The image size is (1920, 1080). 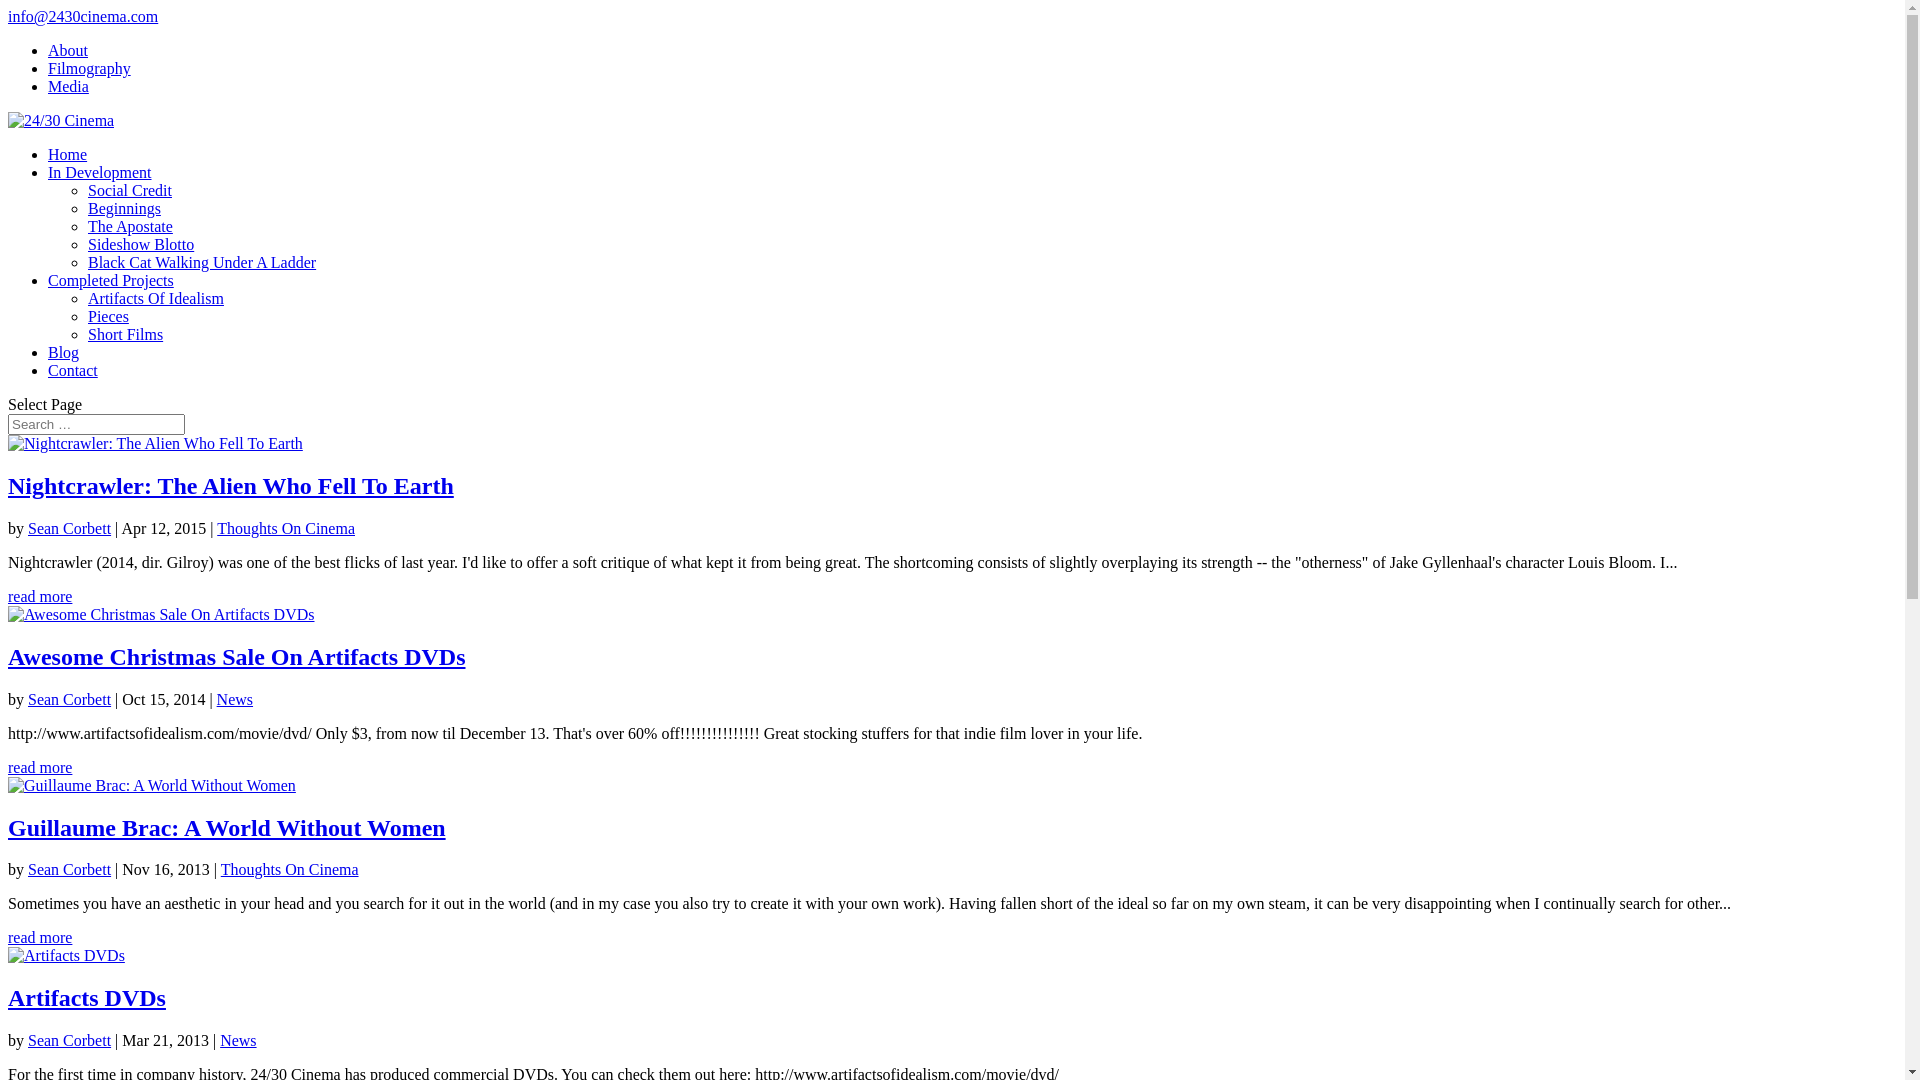 What do you see at coordinates (73, 370) in the screenshot?
I see `Contact` at bounding box center [73, 370].